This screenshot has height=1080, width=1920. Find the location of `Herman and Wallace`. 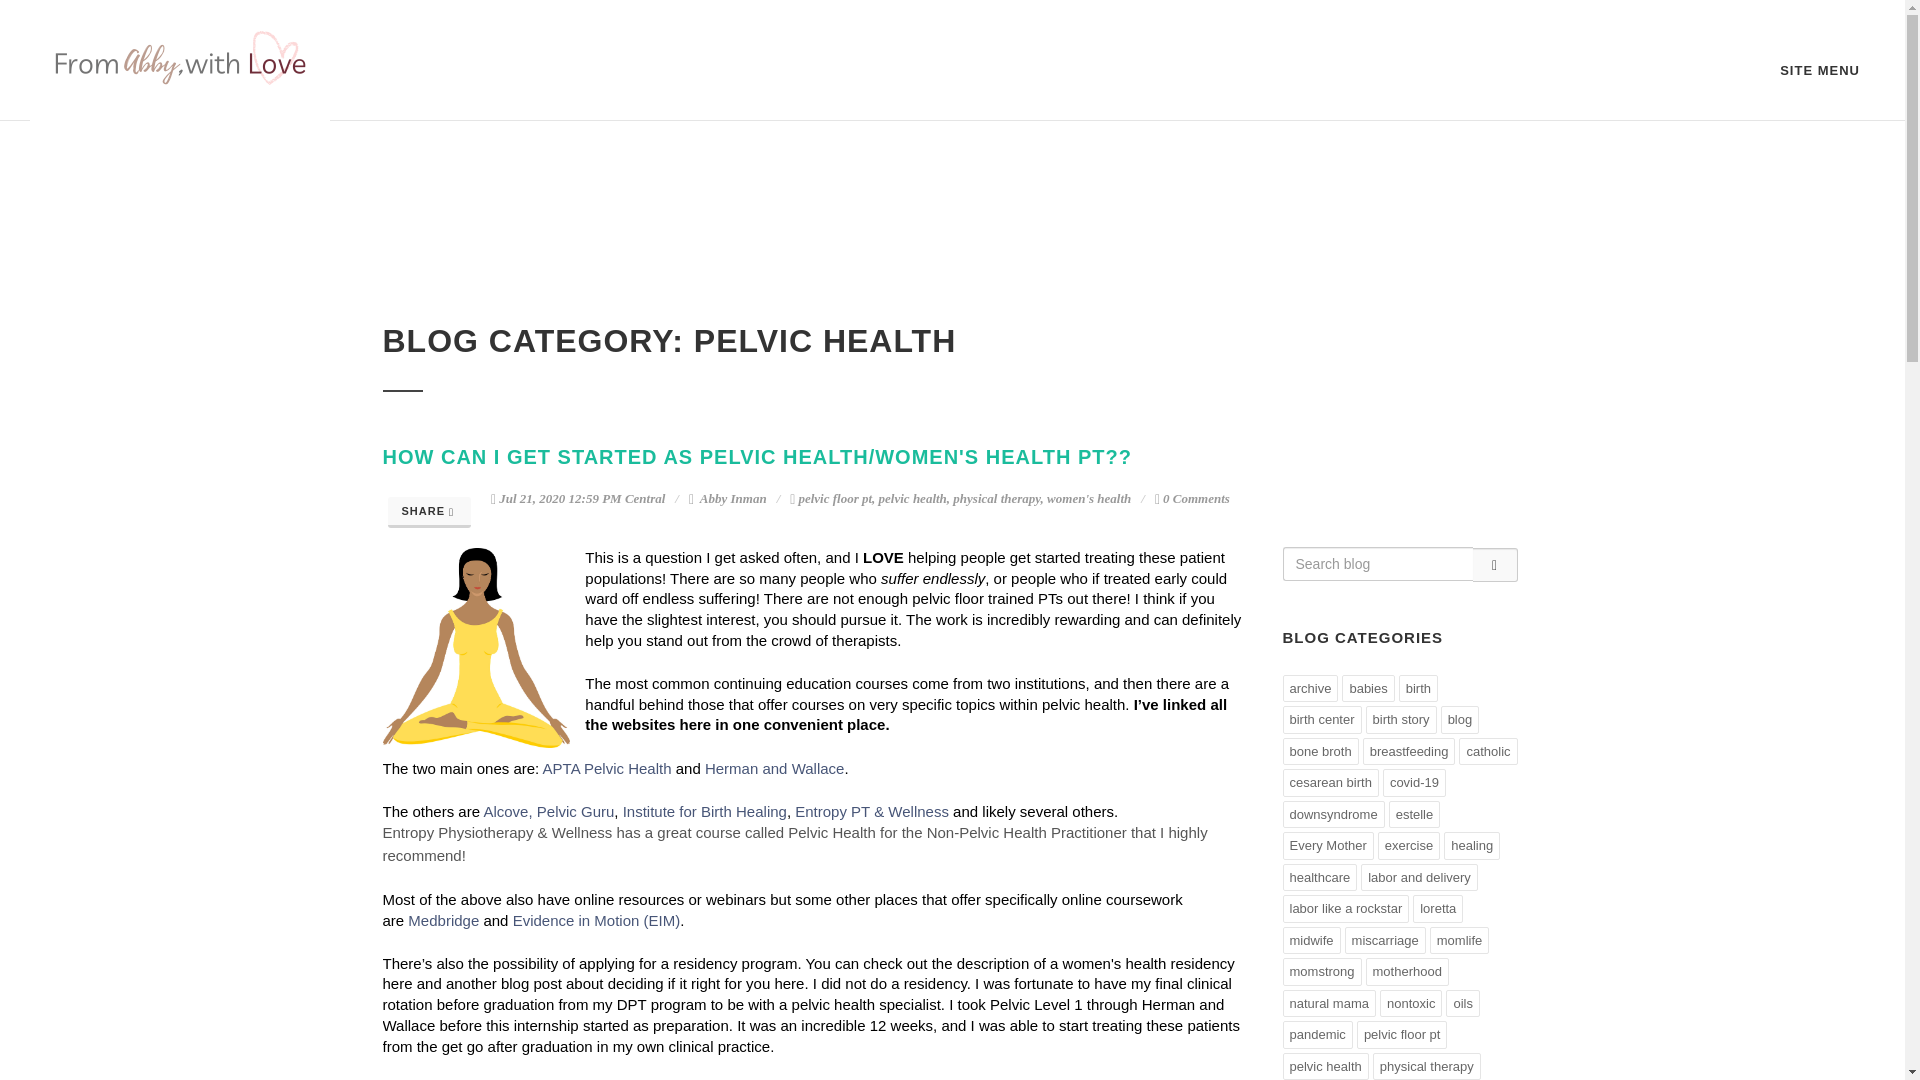

Herman and Wallace is located at coordinates (774, 768).